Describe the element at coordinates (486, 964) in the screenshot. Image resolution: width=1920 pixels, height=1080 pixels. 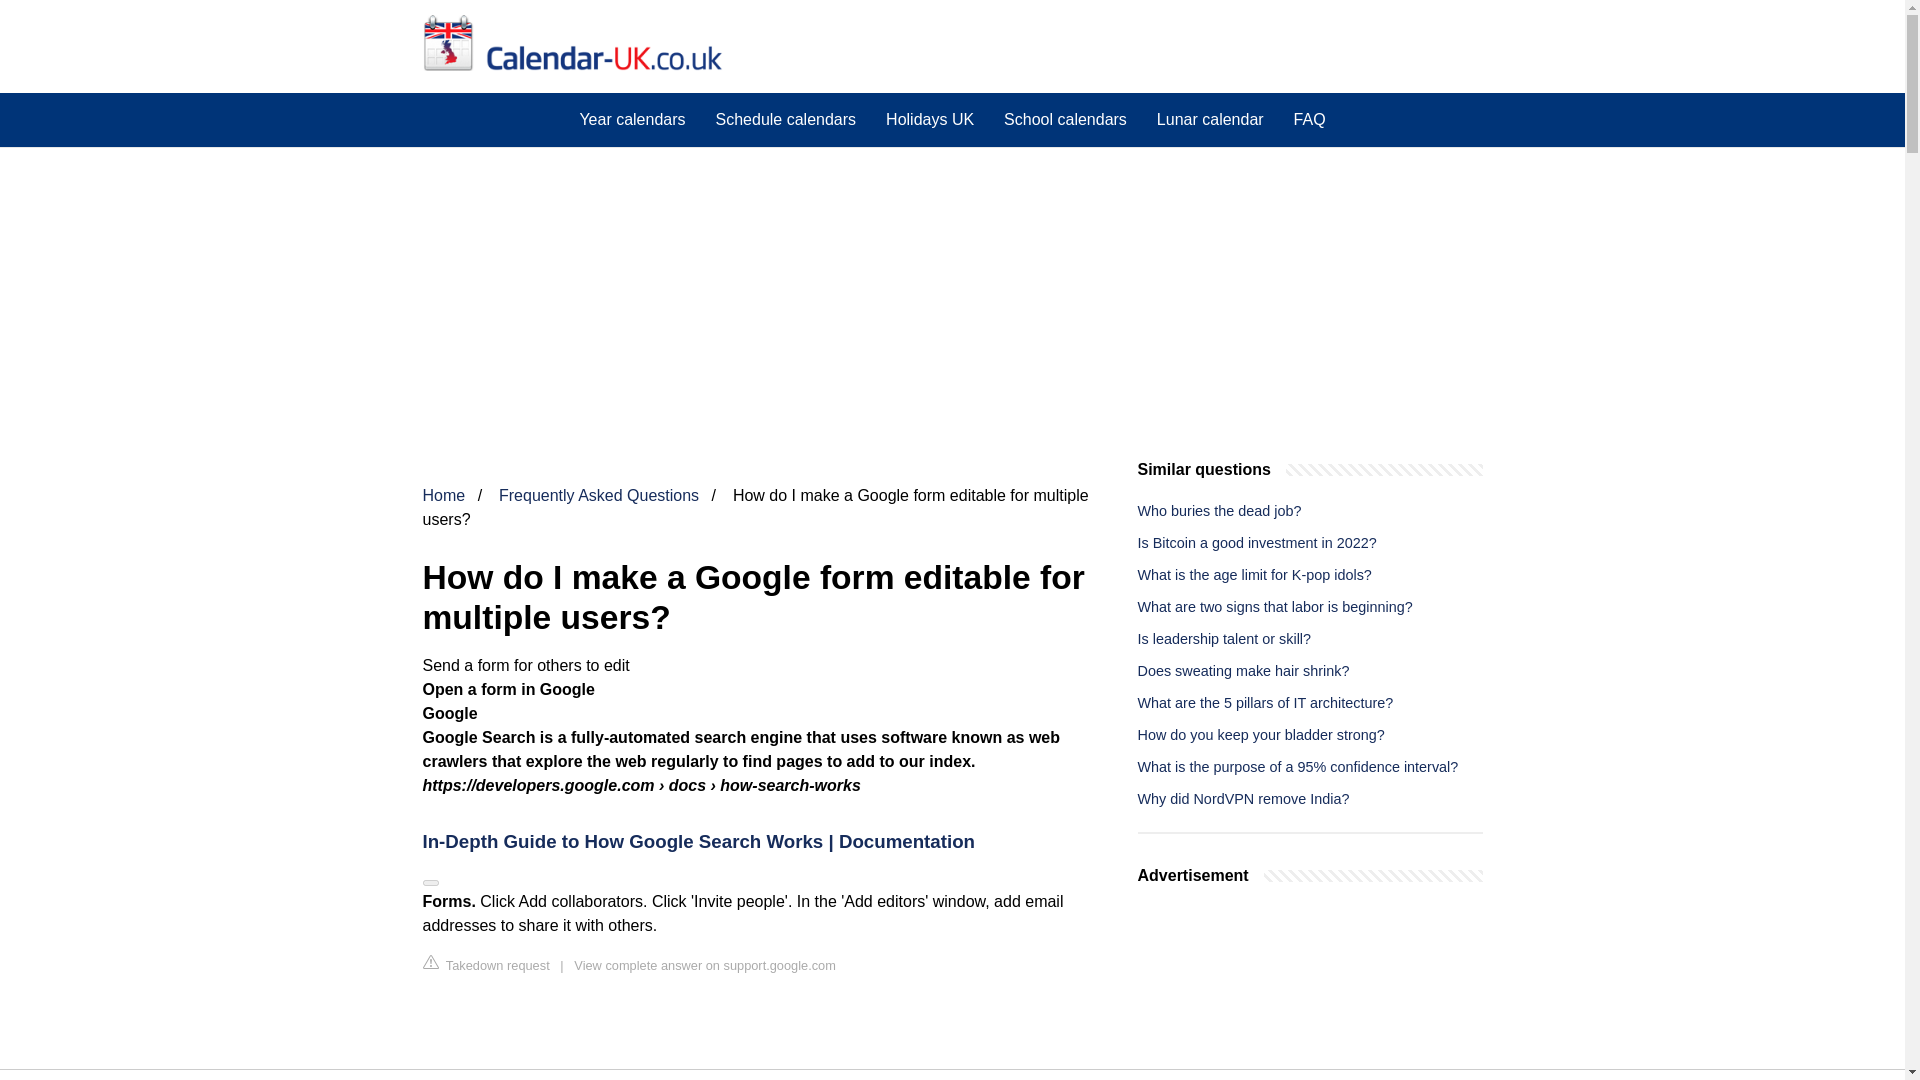
I see `Takedown request` at that location.